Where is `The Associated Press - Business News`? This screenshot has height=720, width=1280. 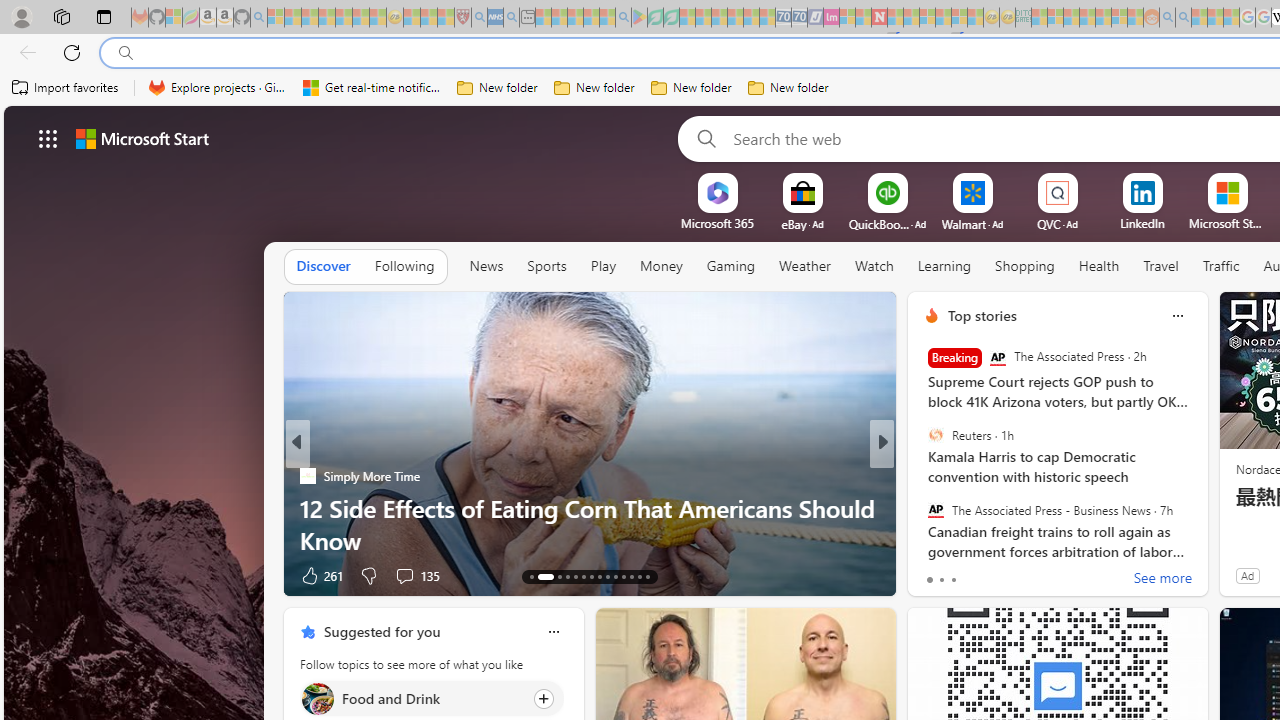
The Associated Press - Business News is located at coordinates (935, 509).